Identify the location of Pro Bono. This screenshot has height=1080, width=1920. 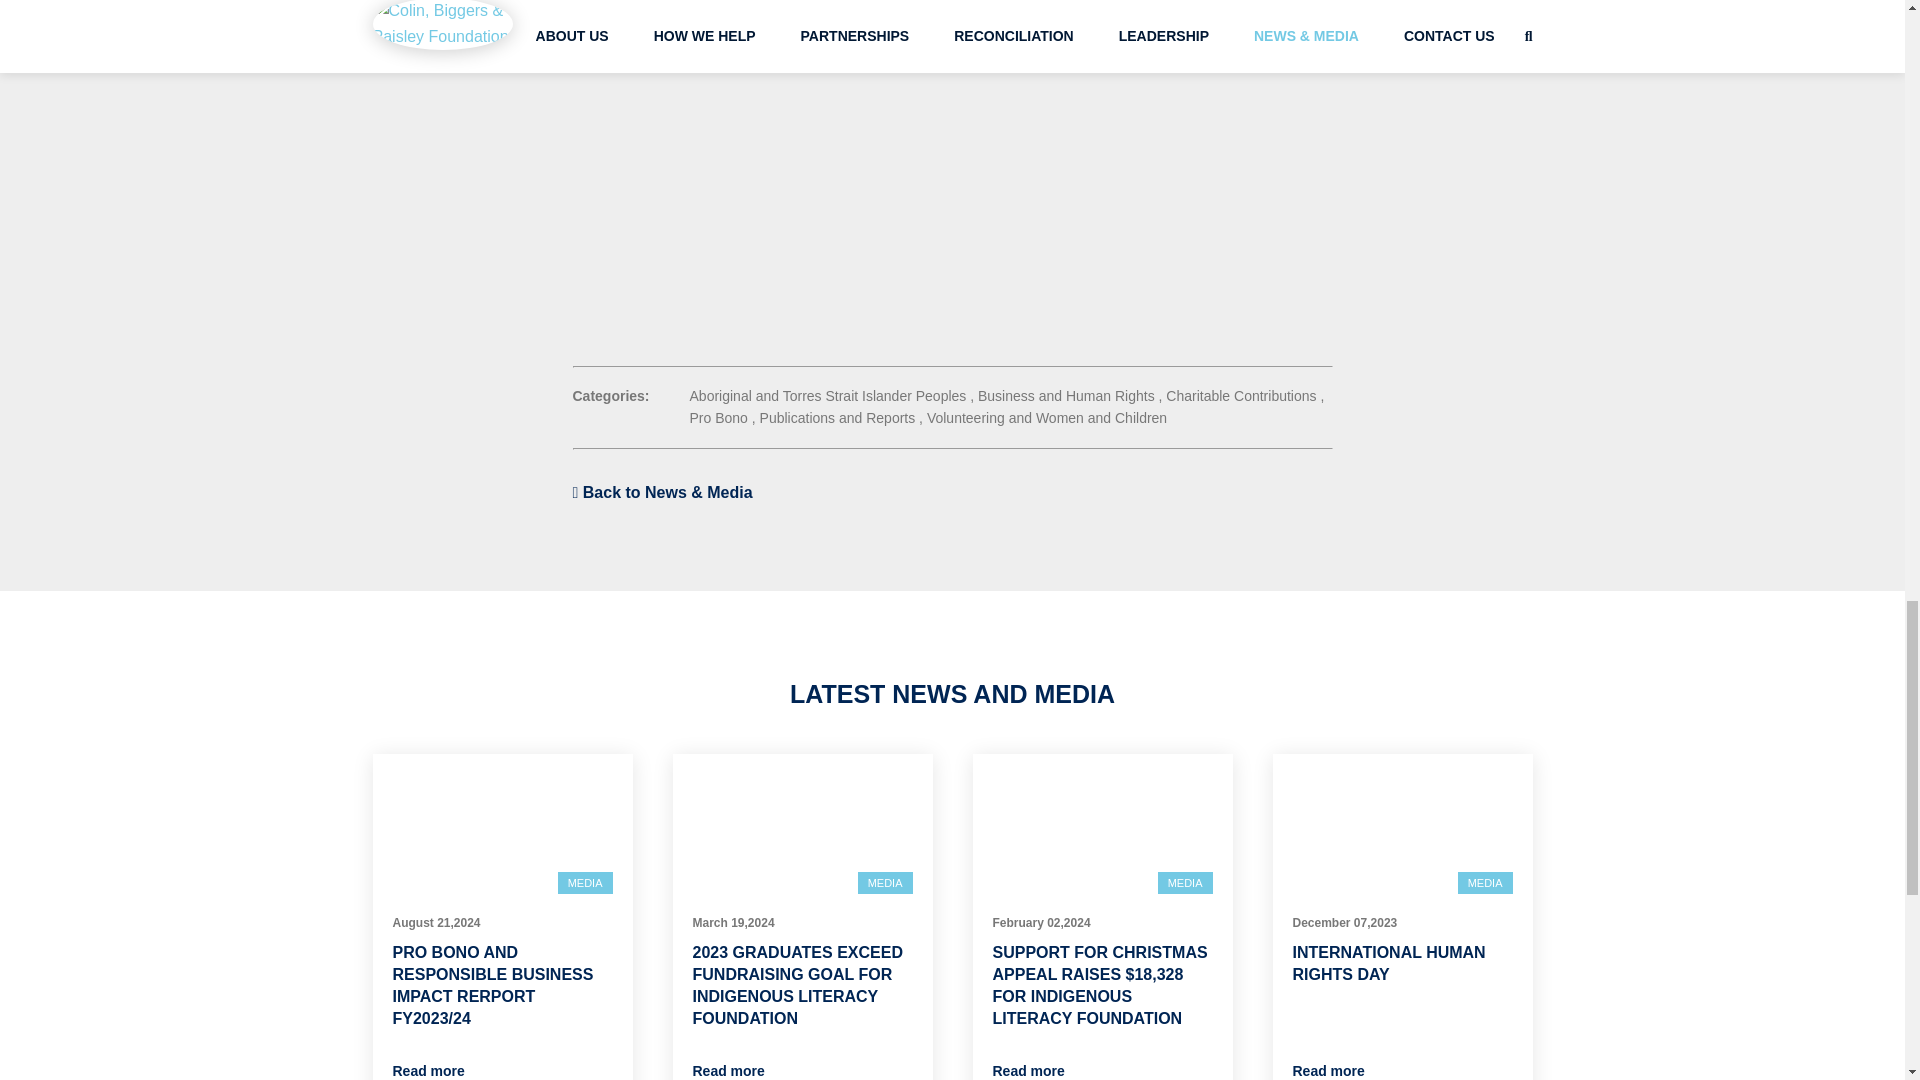
(718, 418).